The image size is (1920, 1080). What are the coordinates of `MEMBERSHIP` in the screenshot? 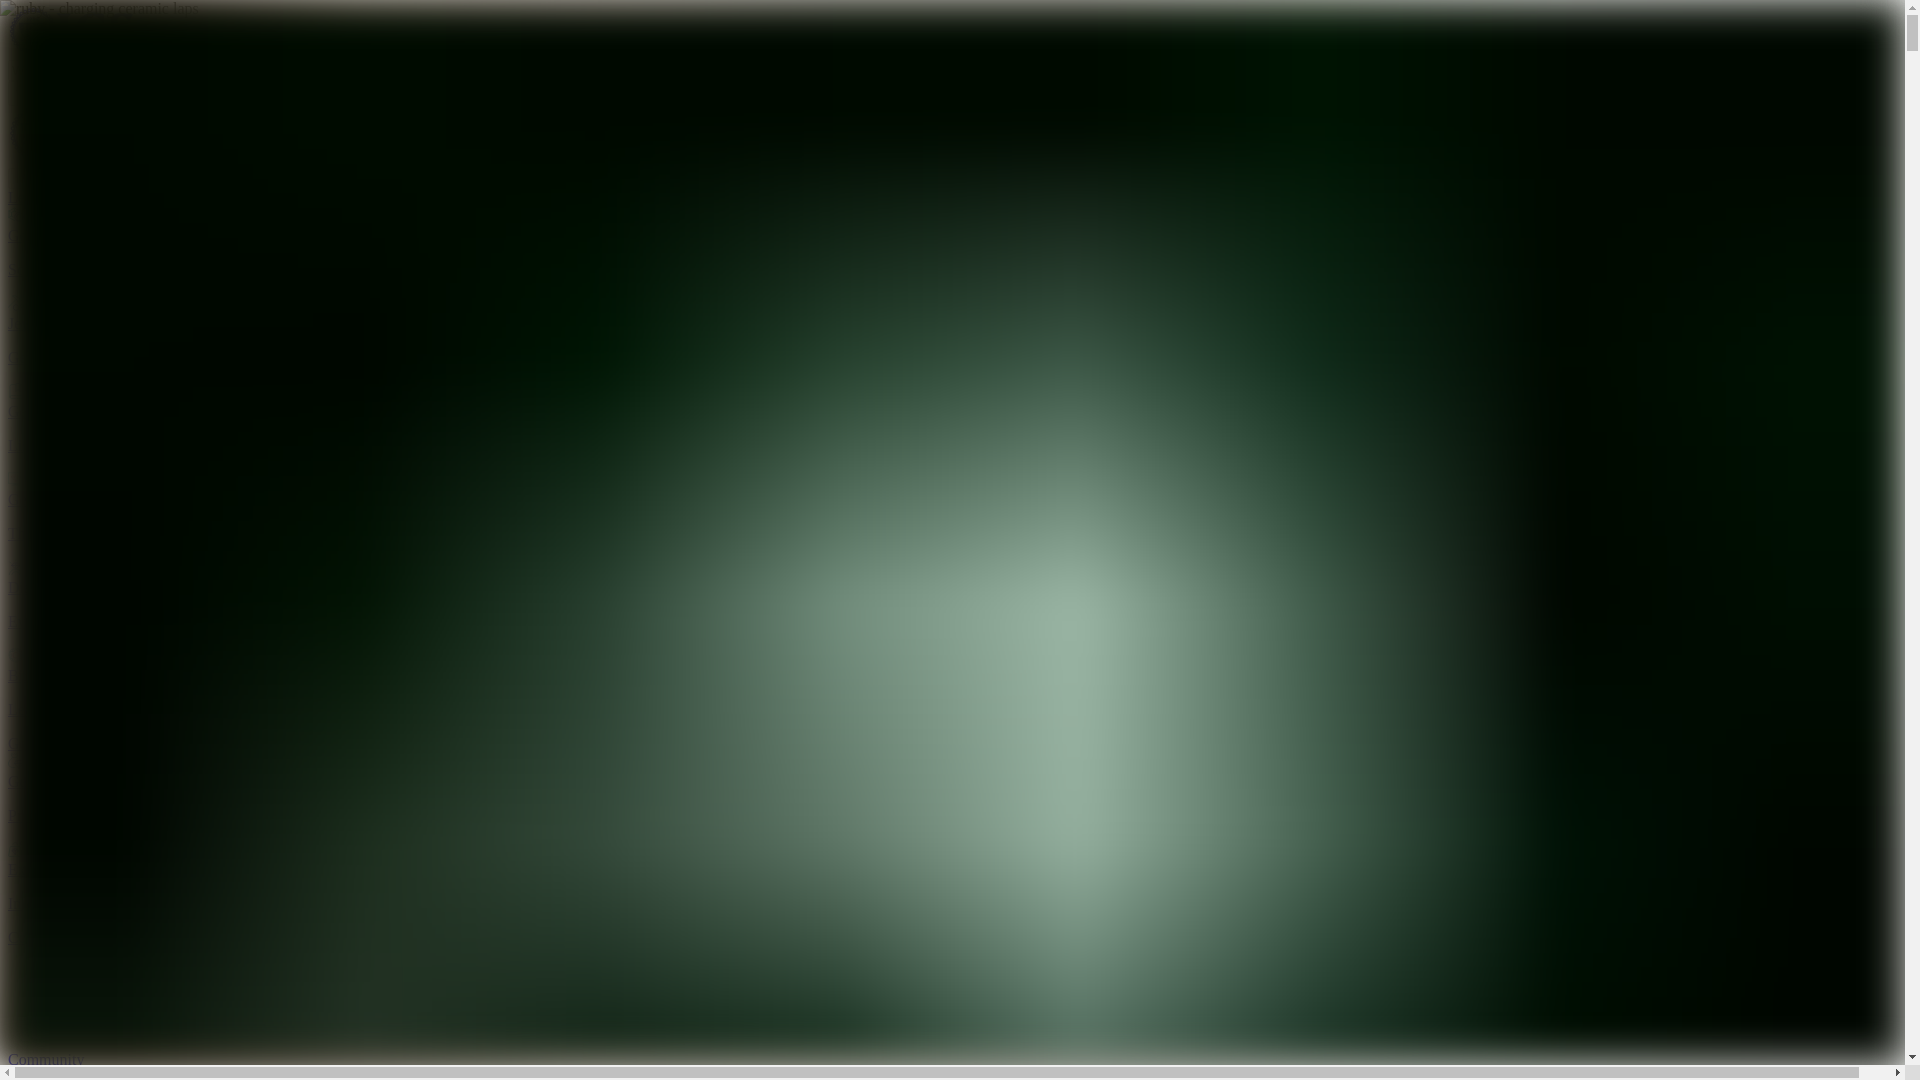 It's located at (60, 178).